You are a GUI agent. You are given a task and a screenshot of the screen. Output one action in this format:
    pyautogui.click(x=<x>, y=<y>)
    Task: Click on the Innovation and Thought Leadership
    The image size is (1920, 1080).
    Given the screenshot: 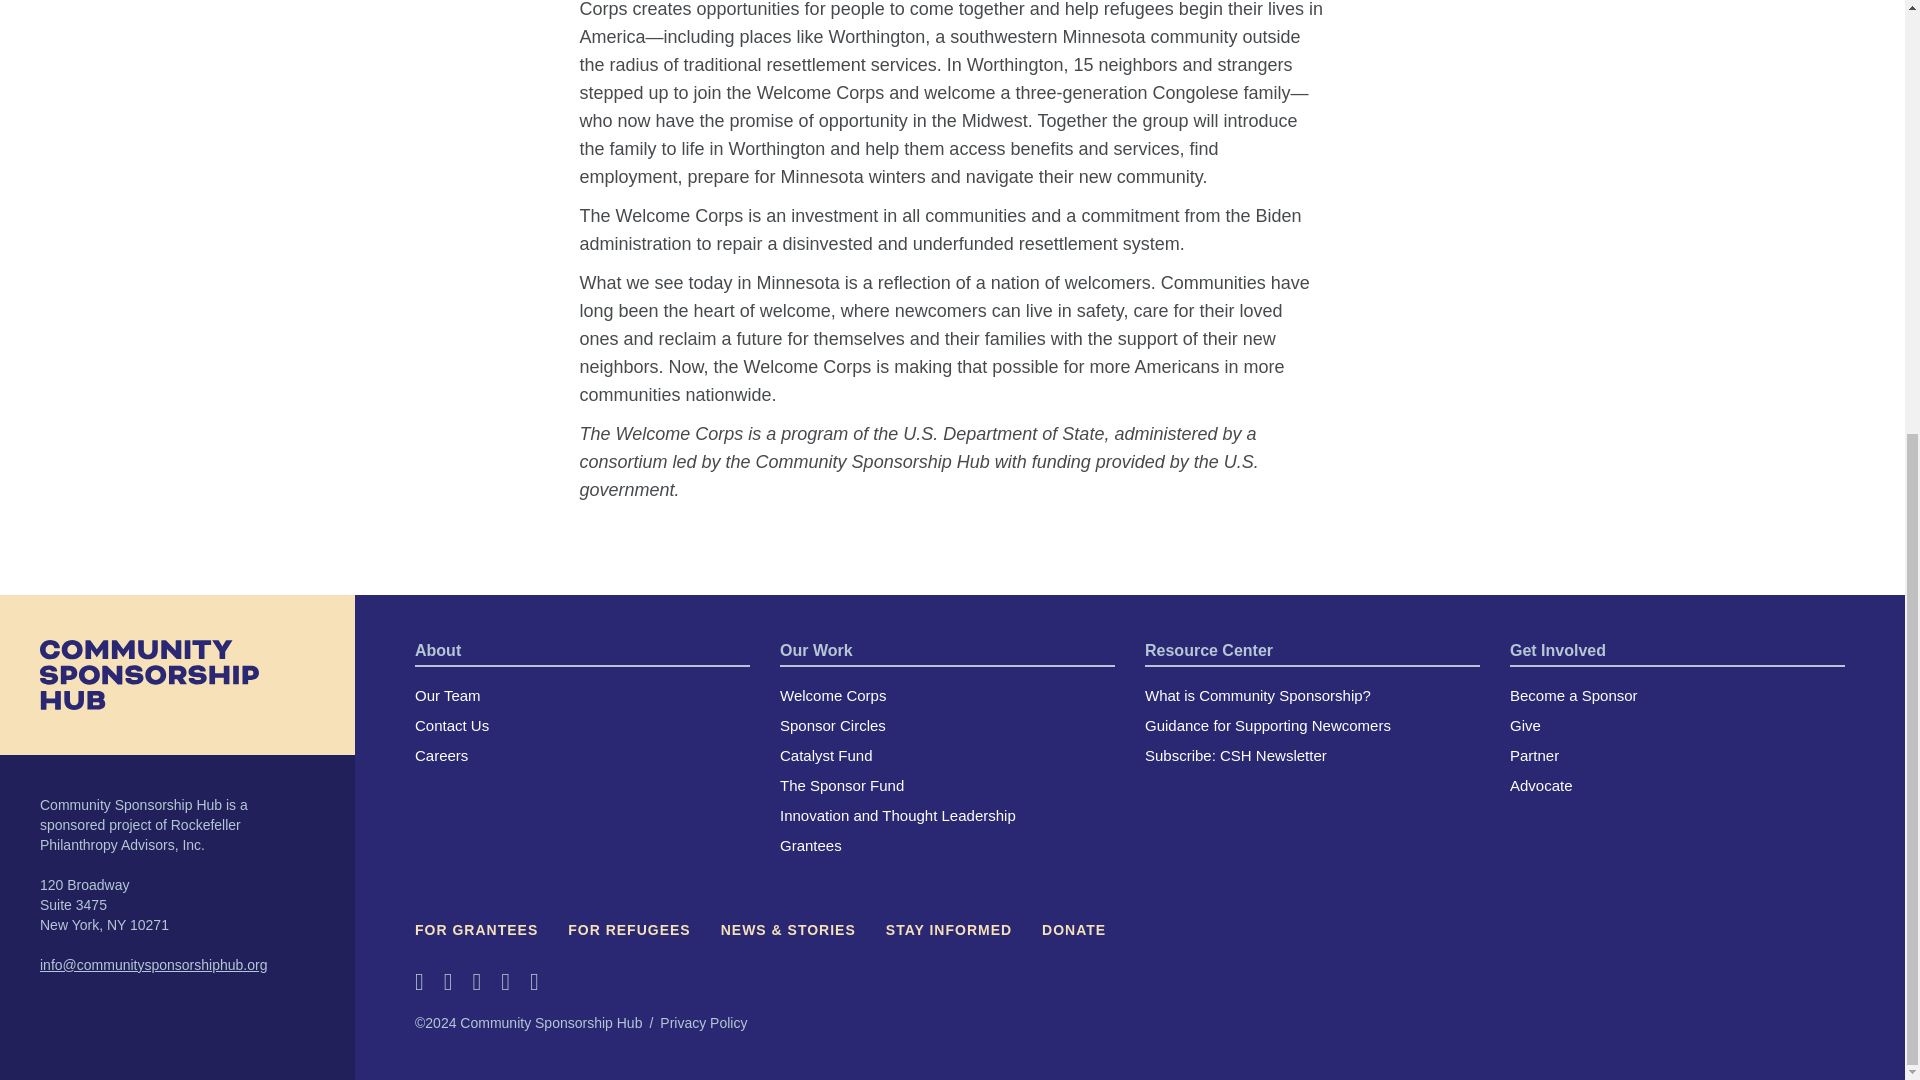 What is the action you would take?
    pyautogui.click(x=897, y=815)
    